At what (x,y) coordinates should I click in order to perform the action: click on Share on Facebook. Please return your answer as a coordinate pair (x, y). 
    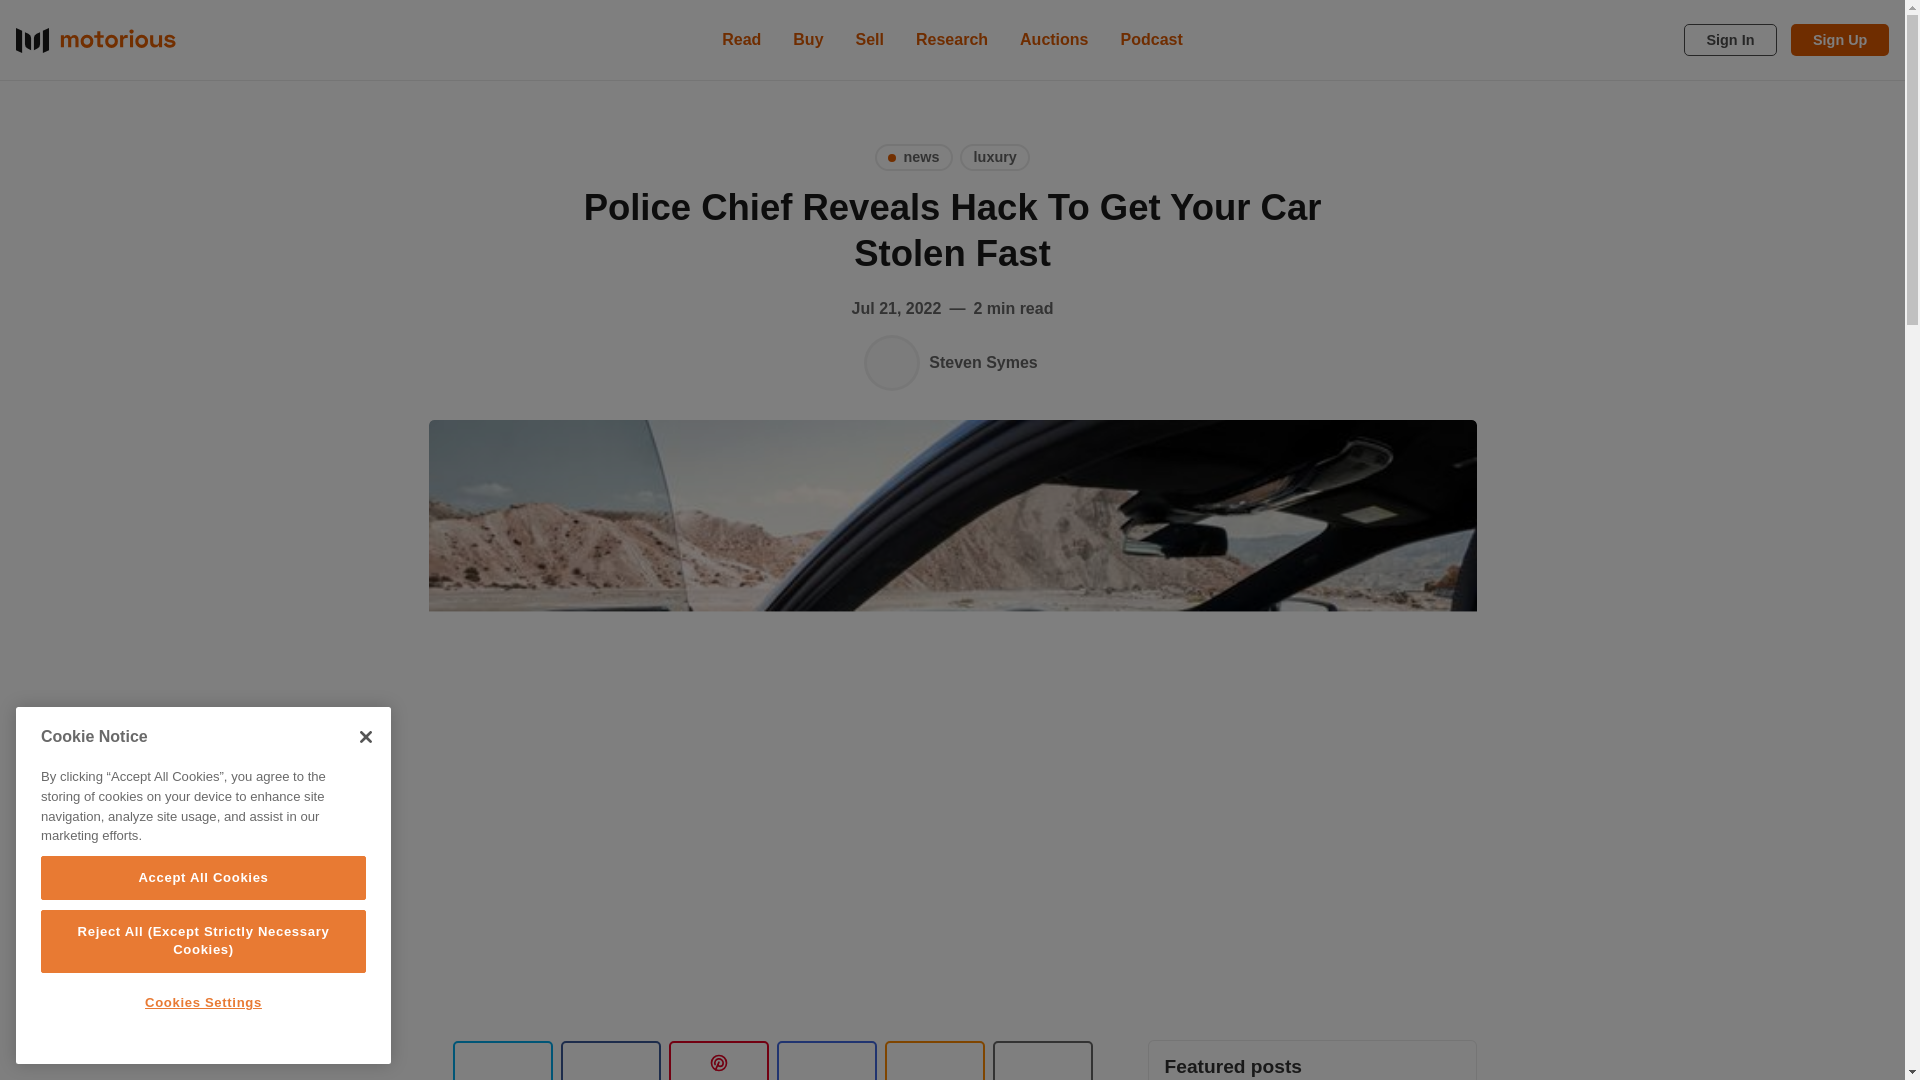
    Looking at the image, I should click on (610, 1060).